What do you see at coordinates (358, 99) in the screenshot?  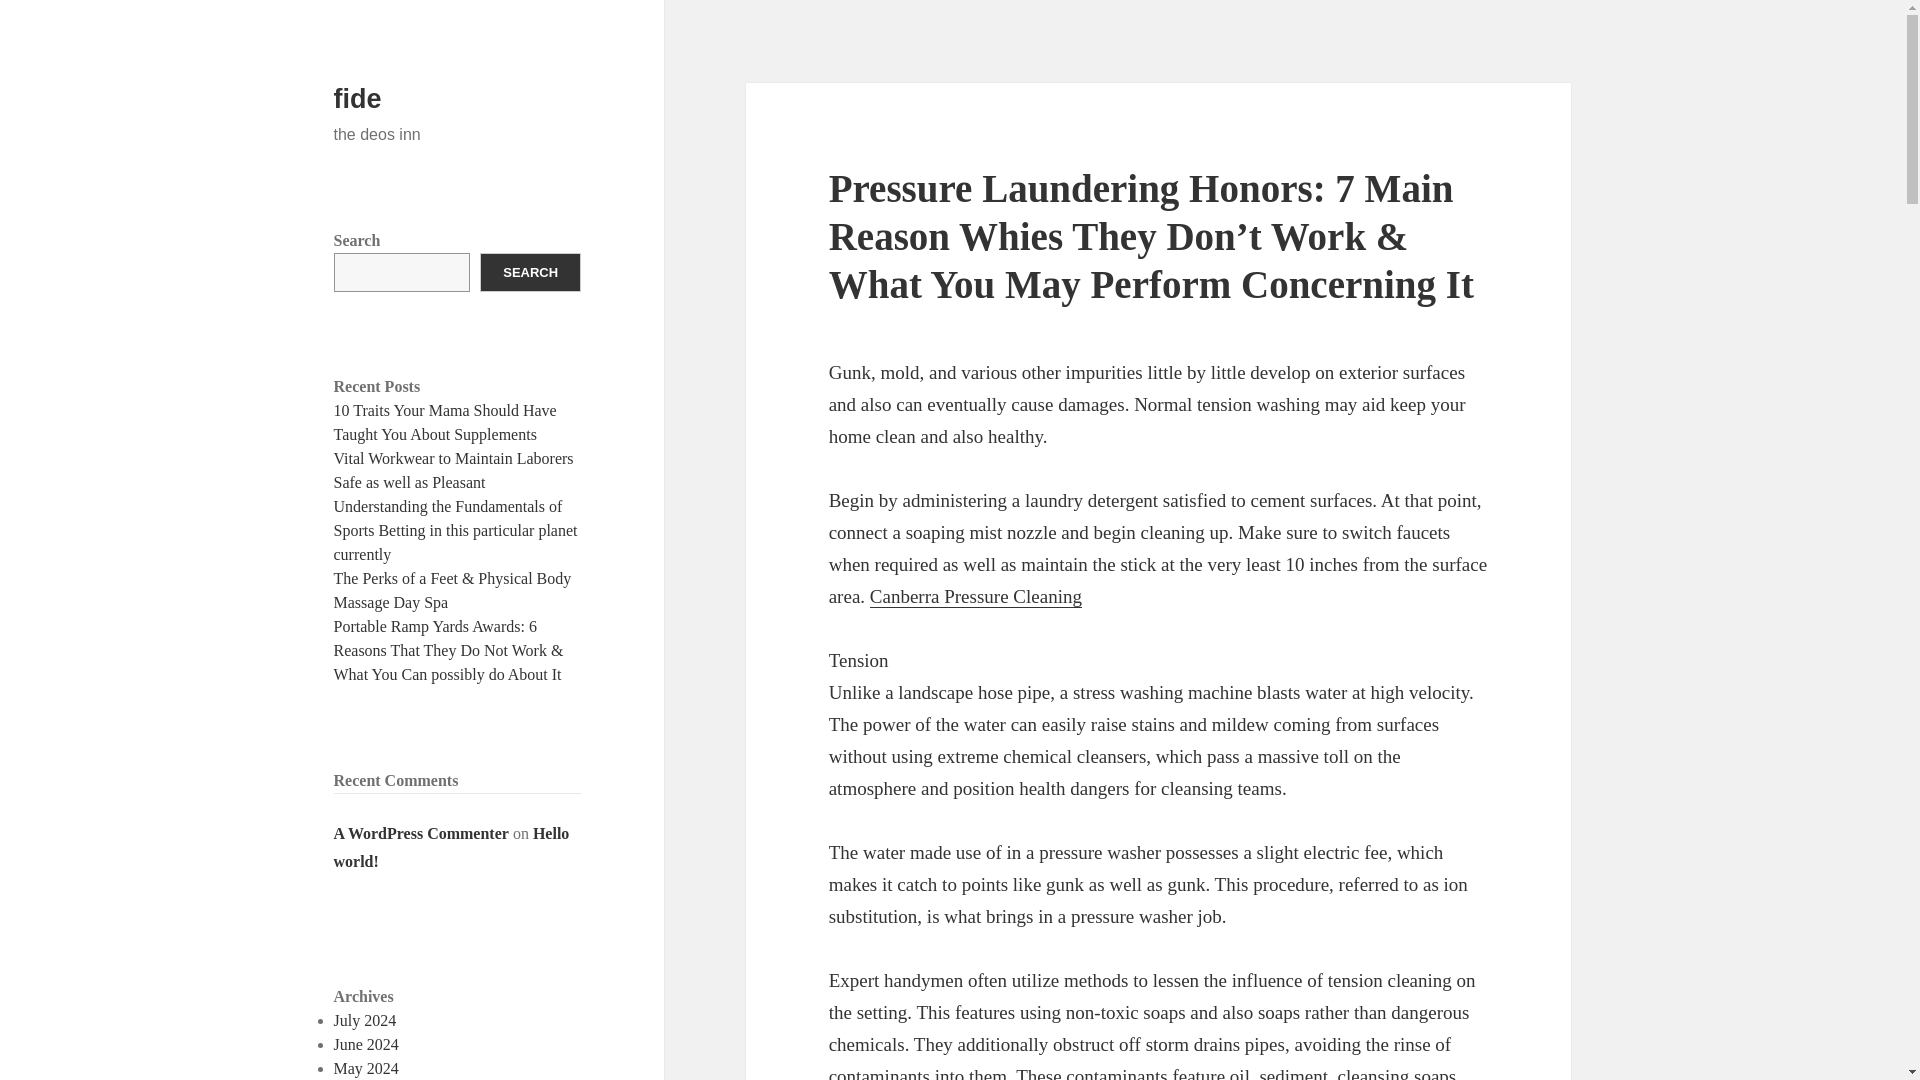 I see `fide` at bounding box center [358, 99].